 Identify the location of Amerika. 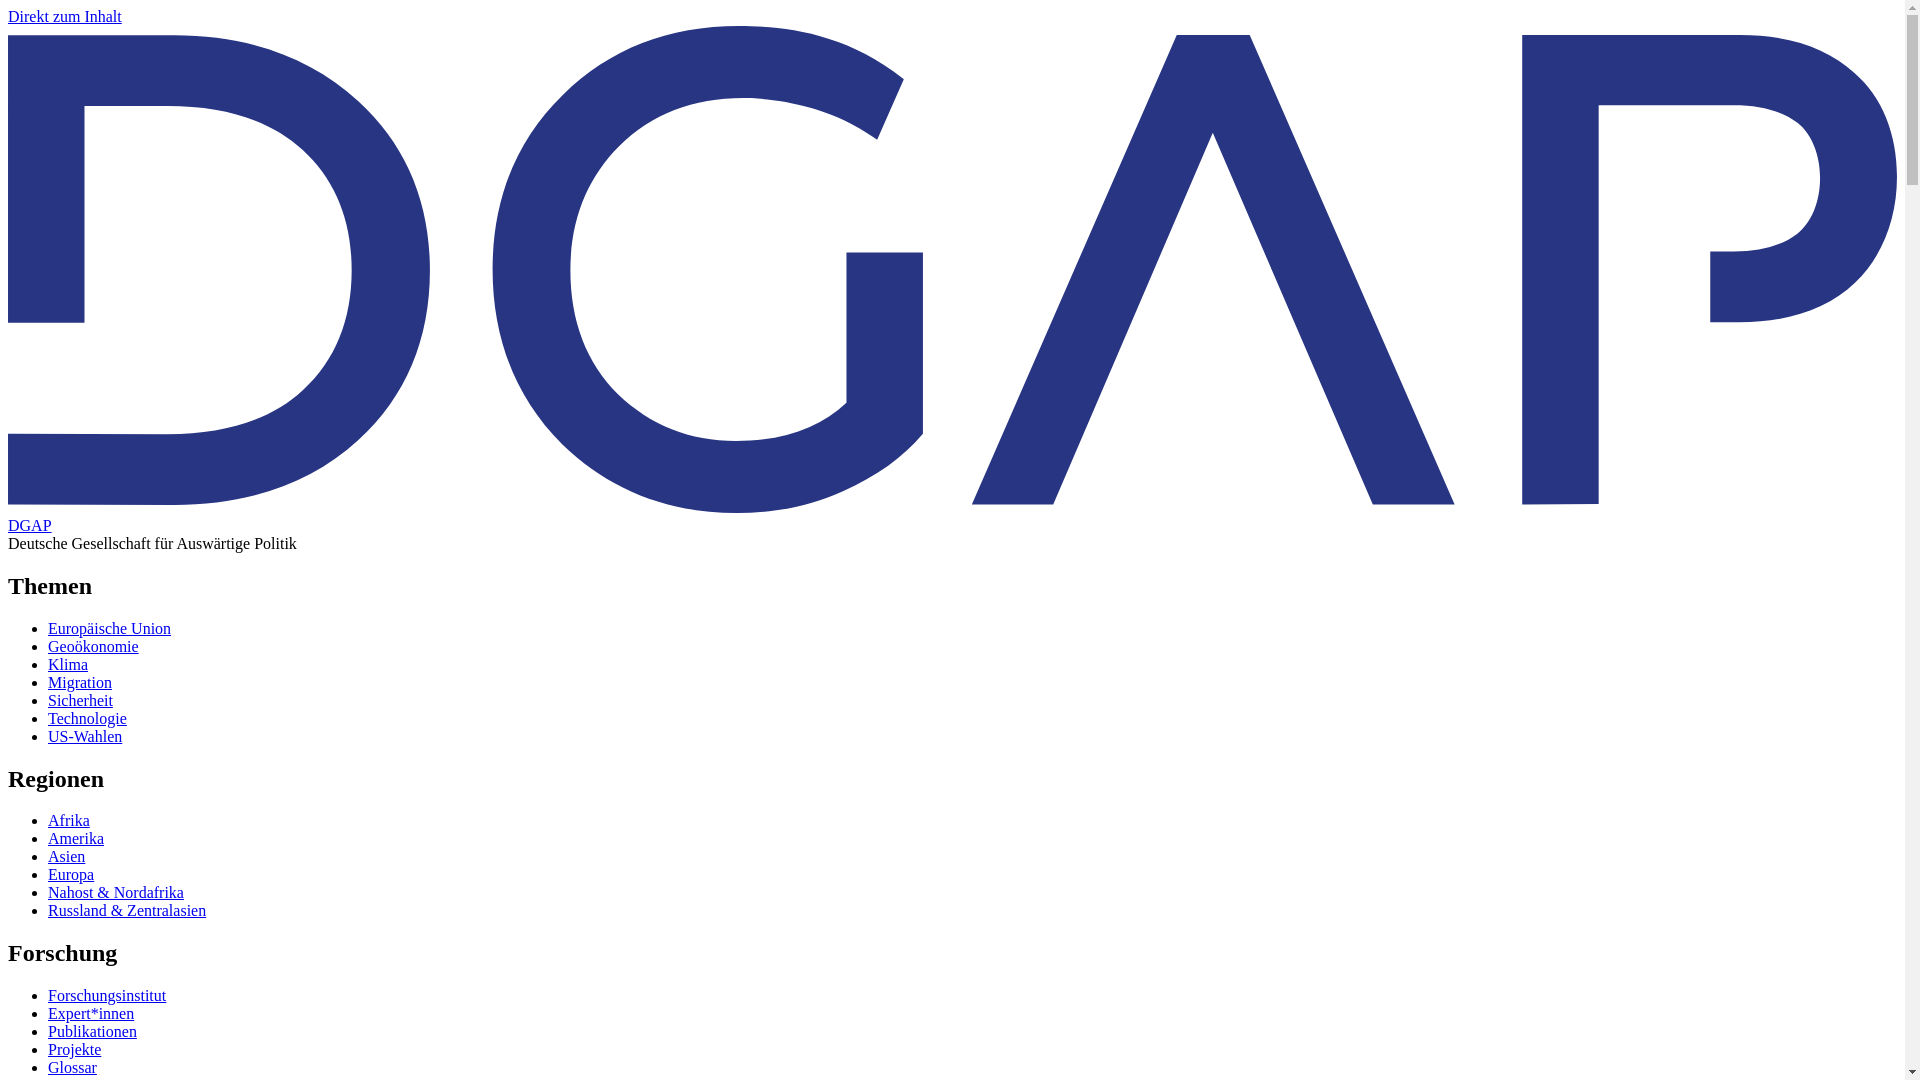
(76, 838).